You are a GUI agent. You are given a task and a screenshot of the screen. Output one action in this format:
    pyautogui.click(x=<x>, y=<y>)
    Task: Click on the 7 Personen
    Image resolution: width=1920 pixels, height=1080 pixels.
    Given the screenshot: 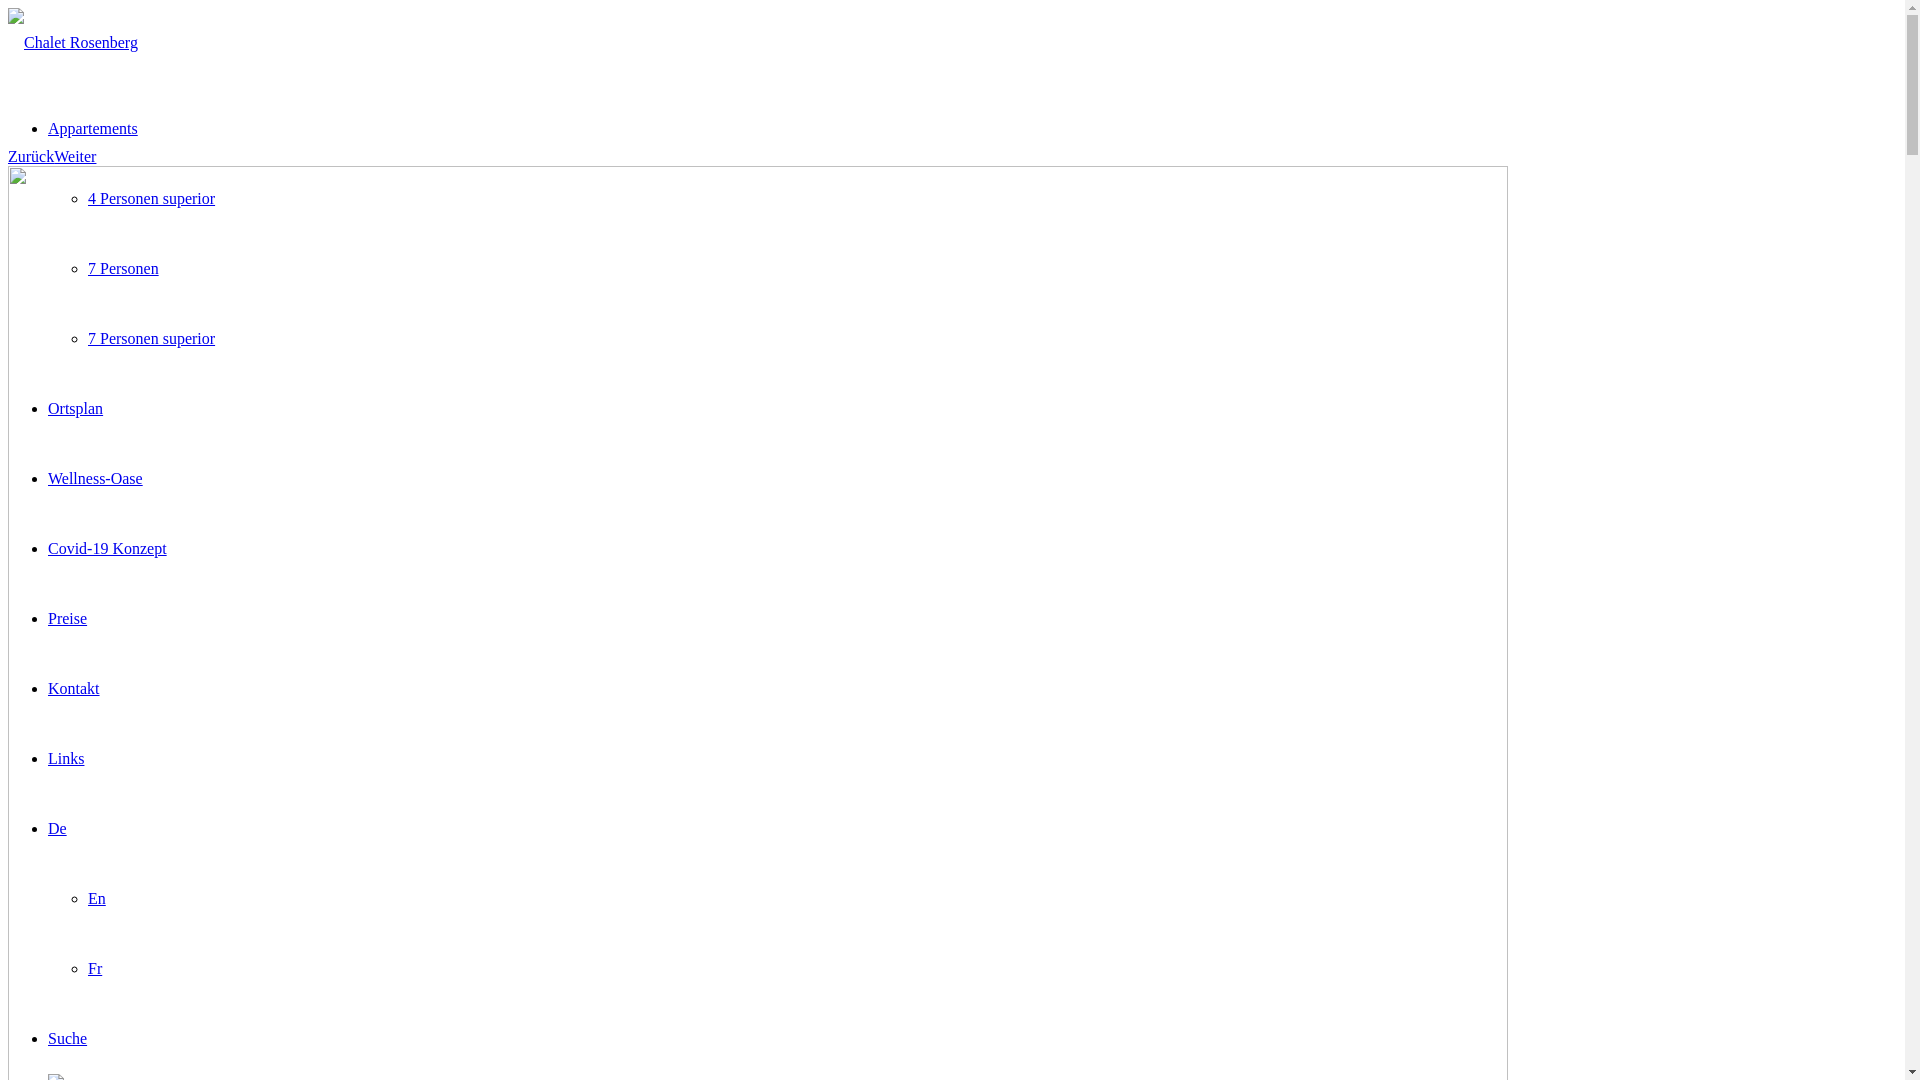 What is the action you would take?
    pyautogui.click(x=124, y=268)
    